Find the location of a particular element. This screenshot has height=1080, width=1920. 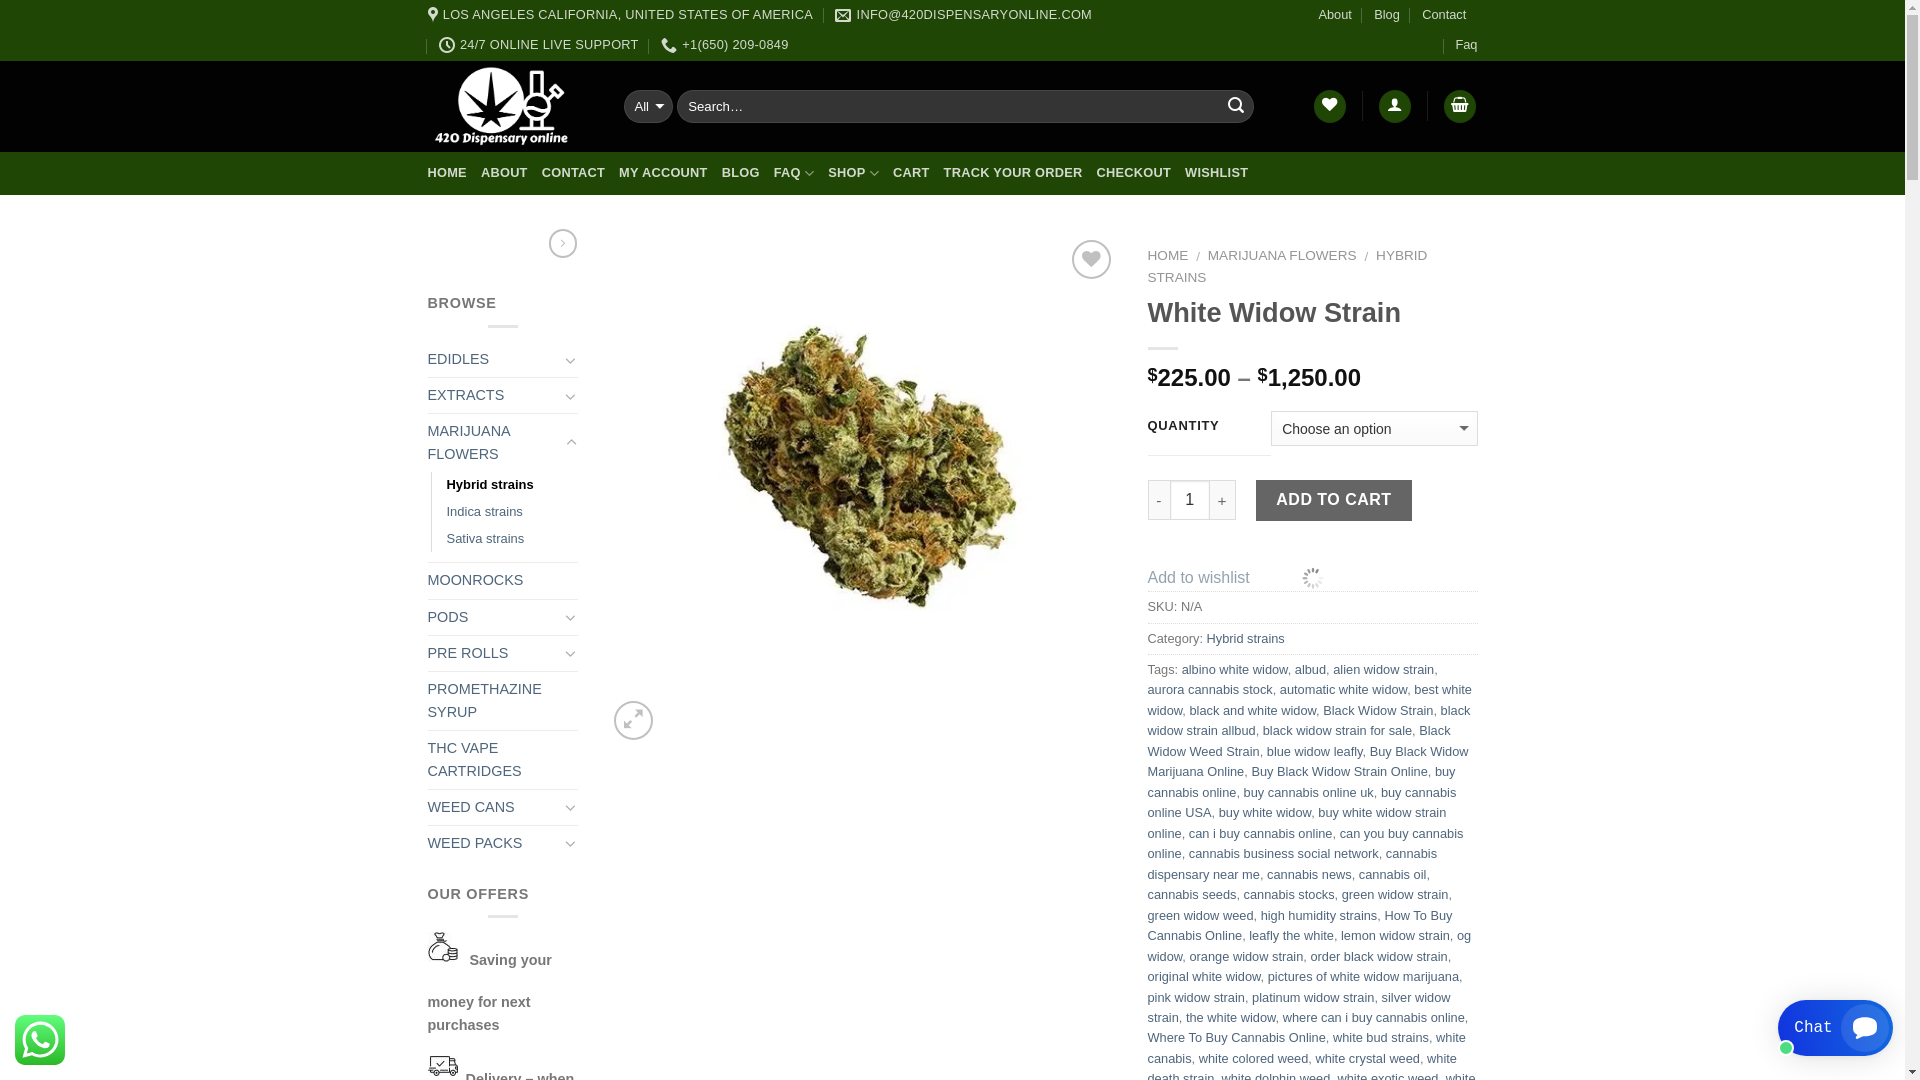

buy white widow is located at coordinates (1265, 812).